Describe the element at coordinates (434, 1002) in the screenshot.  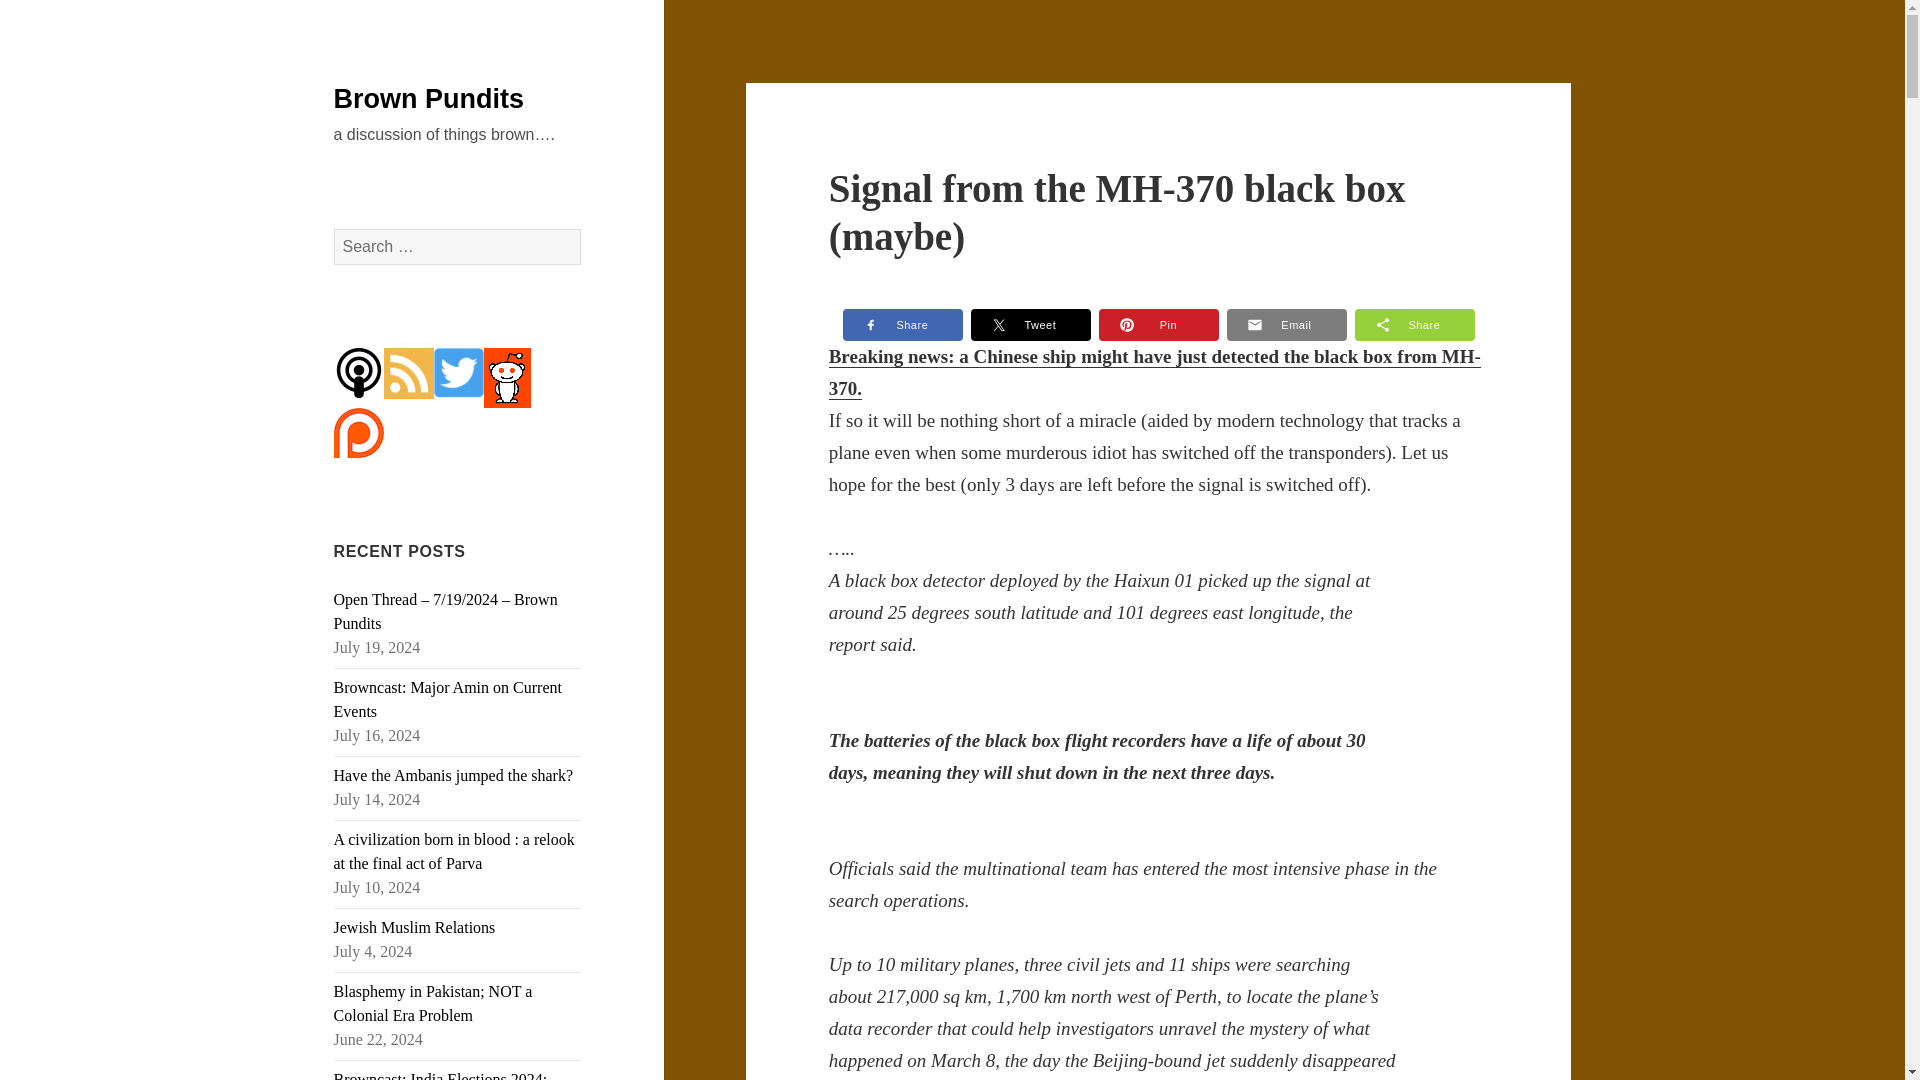
I see `Blasphemy in Pakistan; NOT a Colonial Era Problem` at that location.